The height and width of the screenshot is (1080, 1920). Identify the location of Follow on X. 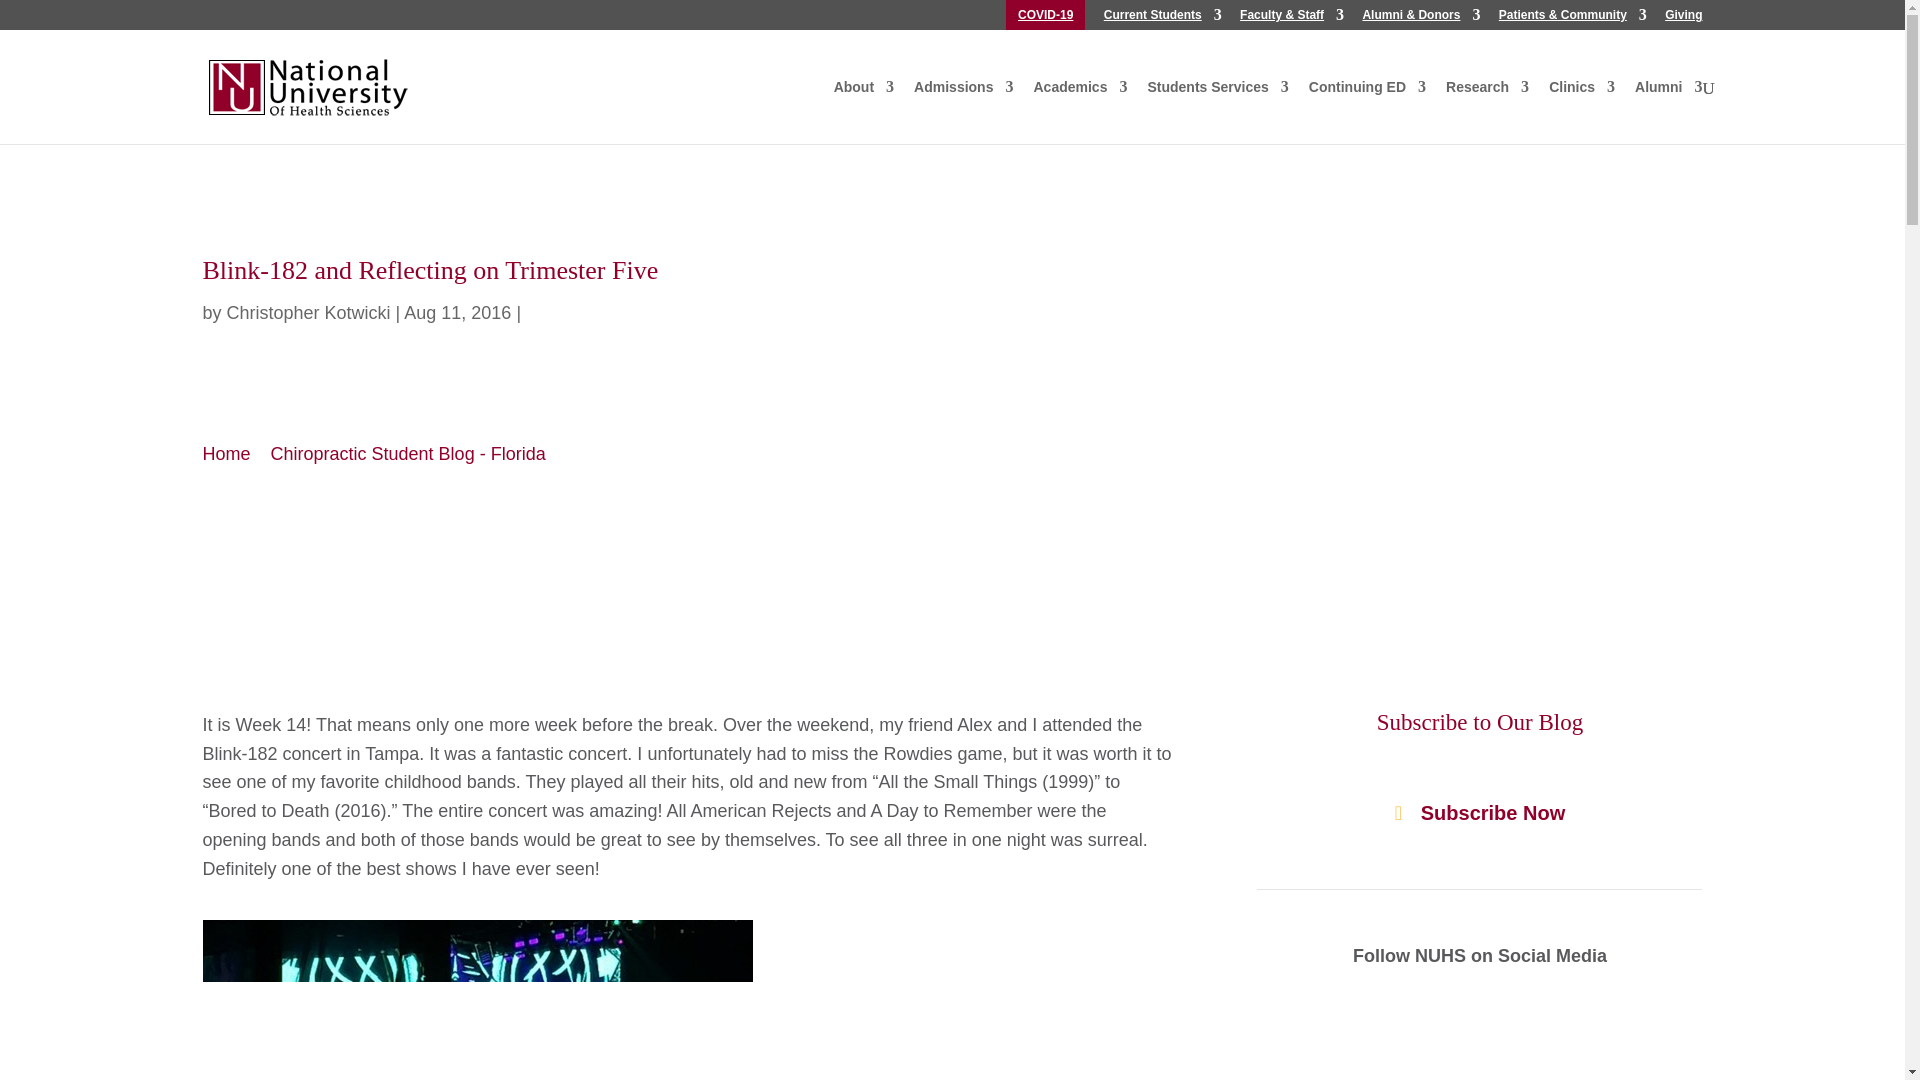
(1479, 1046).